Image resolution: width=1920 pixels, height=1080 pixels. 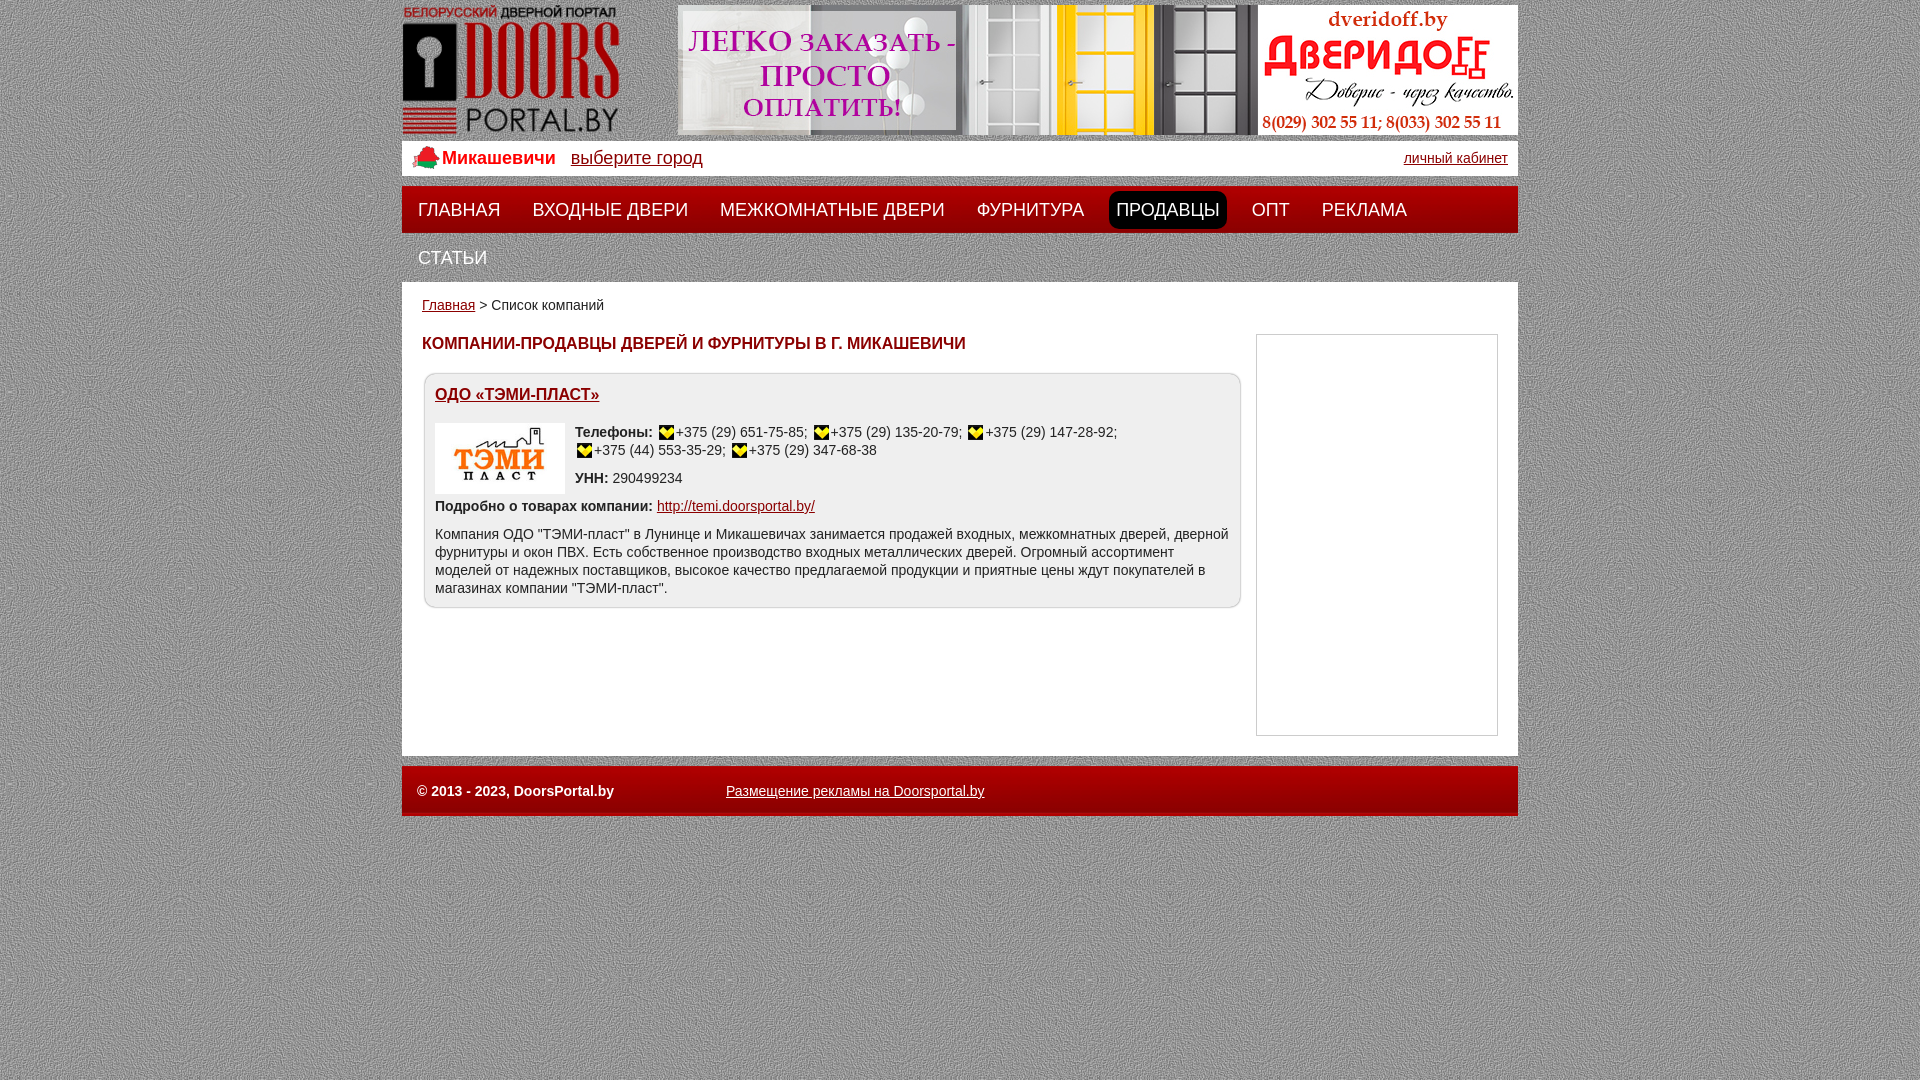 What do you see at coordinates (1376, 535) in the screenshot?
I see `Advertisement` at bounding box center [1376, 535].